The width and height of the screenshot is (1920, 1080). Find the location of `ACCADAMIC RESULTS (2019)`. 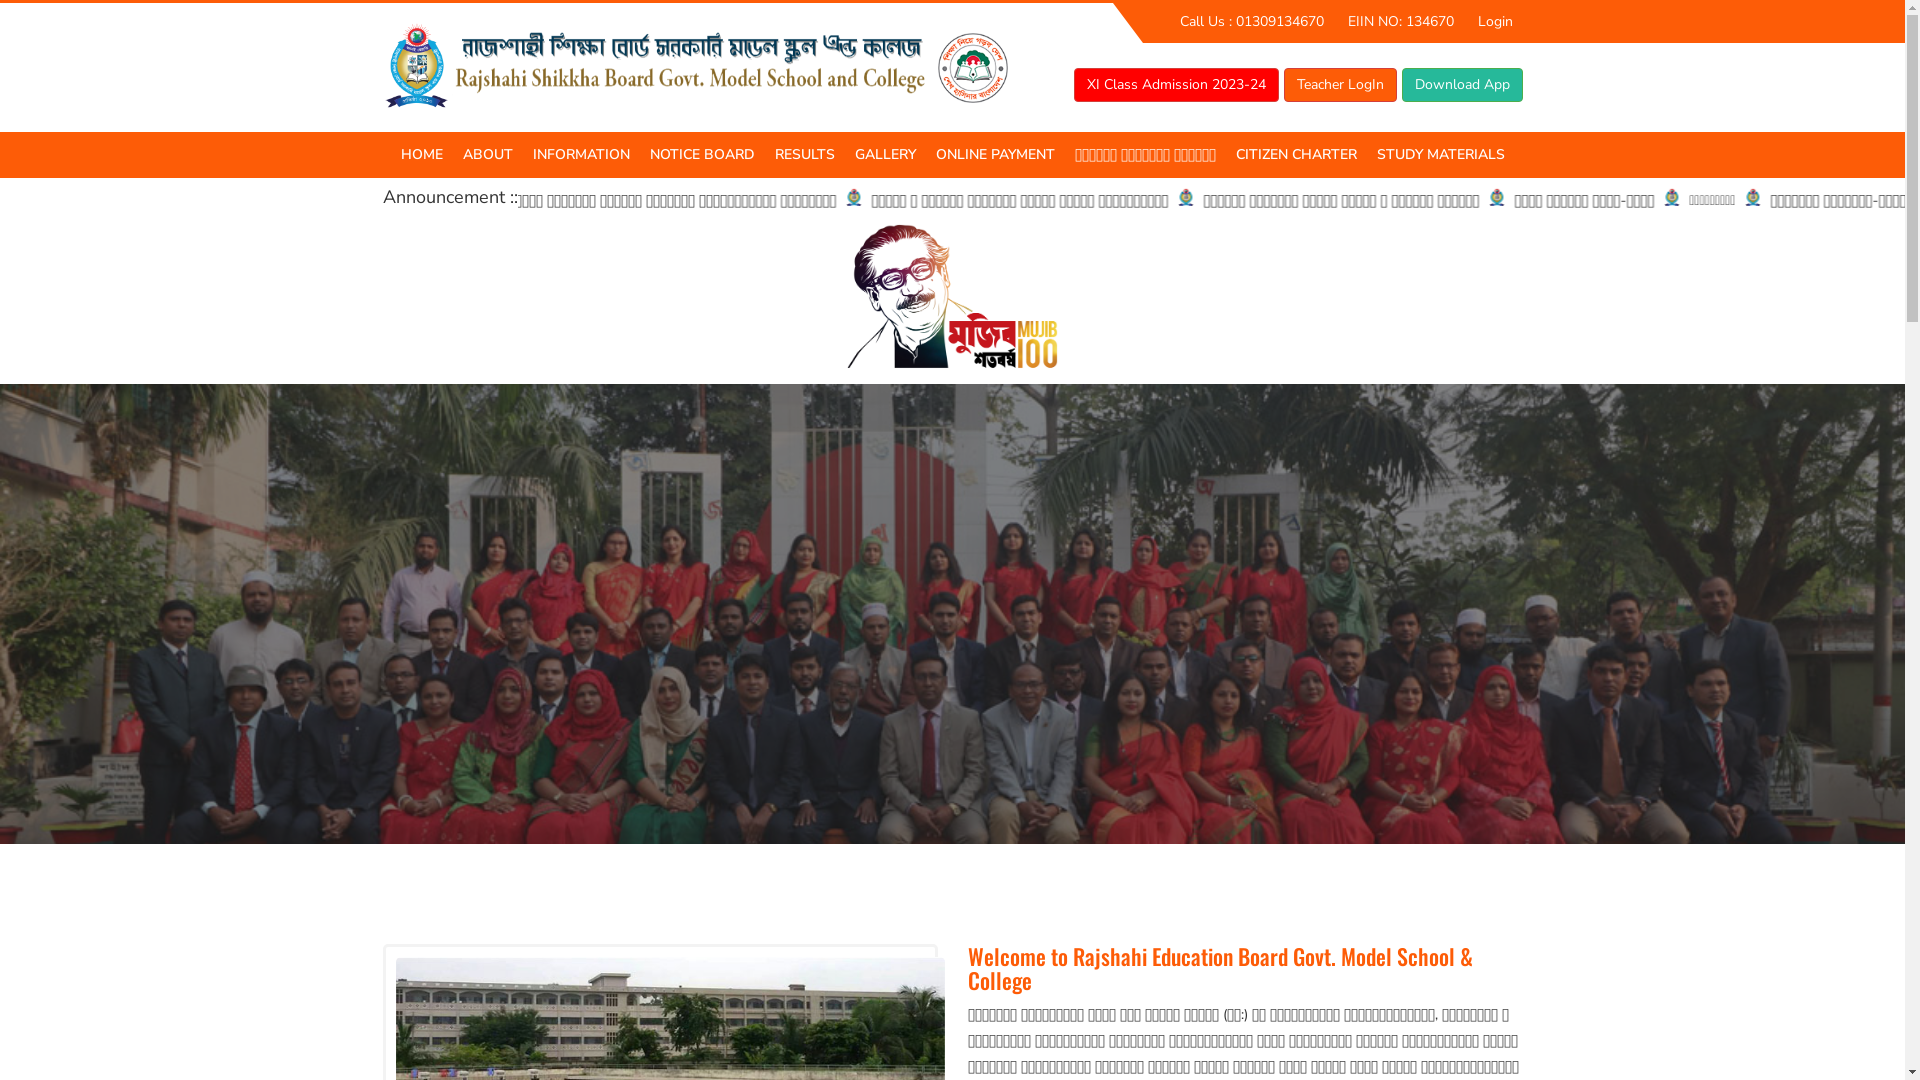

ACCADAMIC RESULTS (2019) is located at coordinates (864, 214).